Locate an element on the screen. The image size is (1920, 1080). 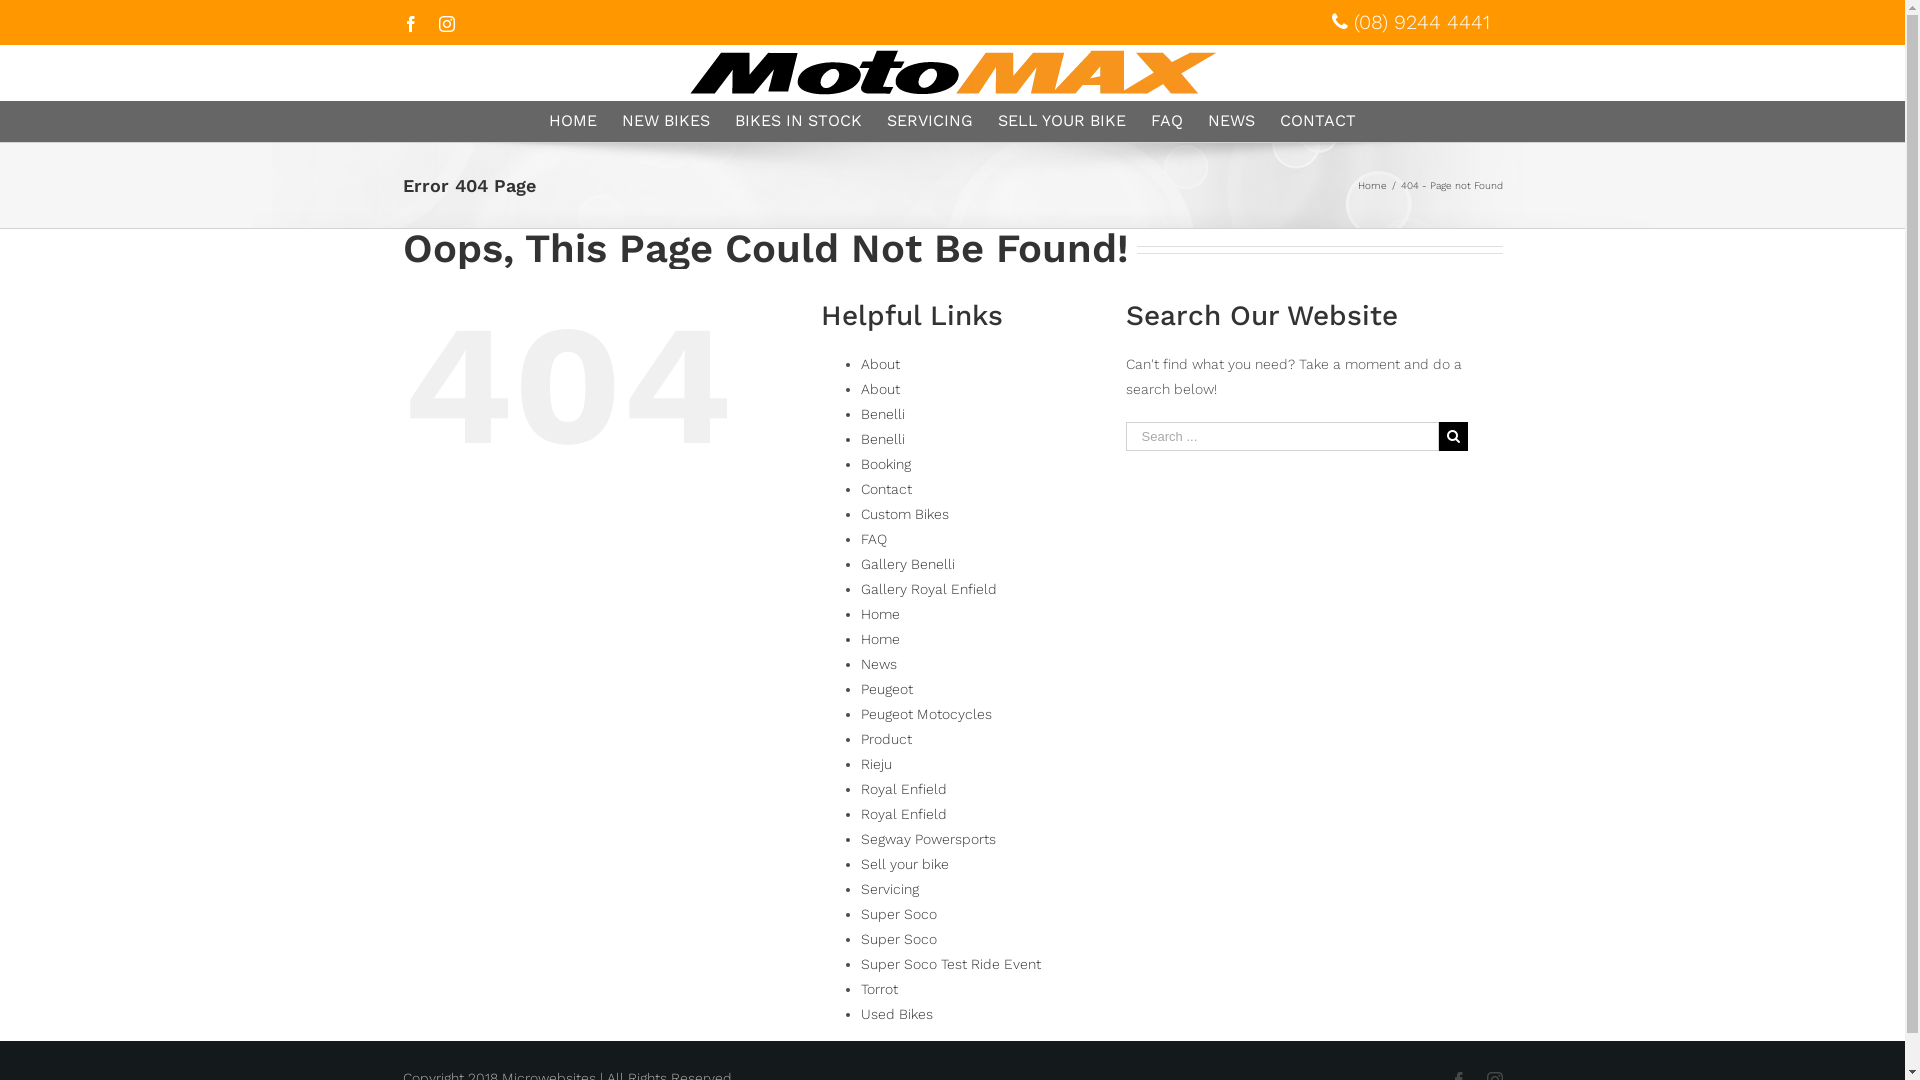
FAQ is located at coordinates (1167, 121).